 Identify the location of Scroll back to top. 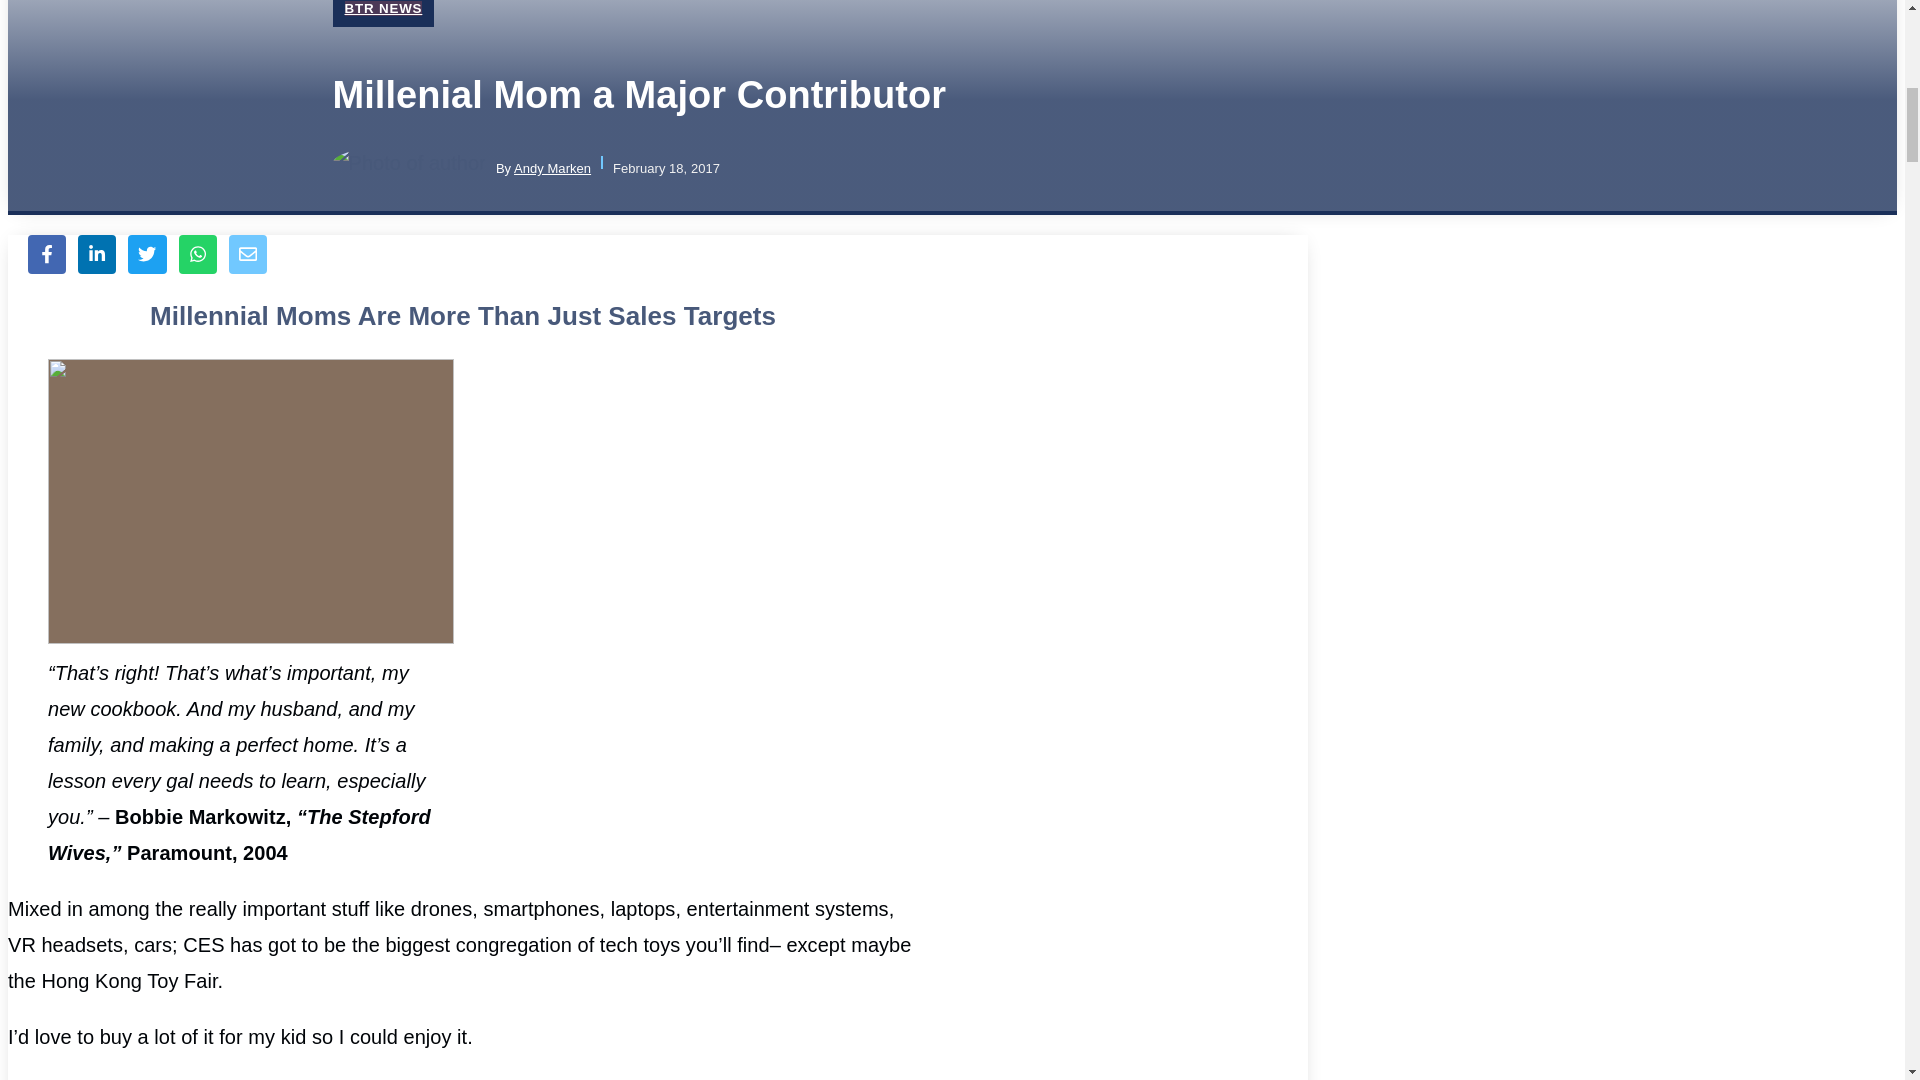
(1855, 949).